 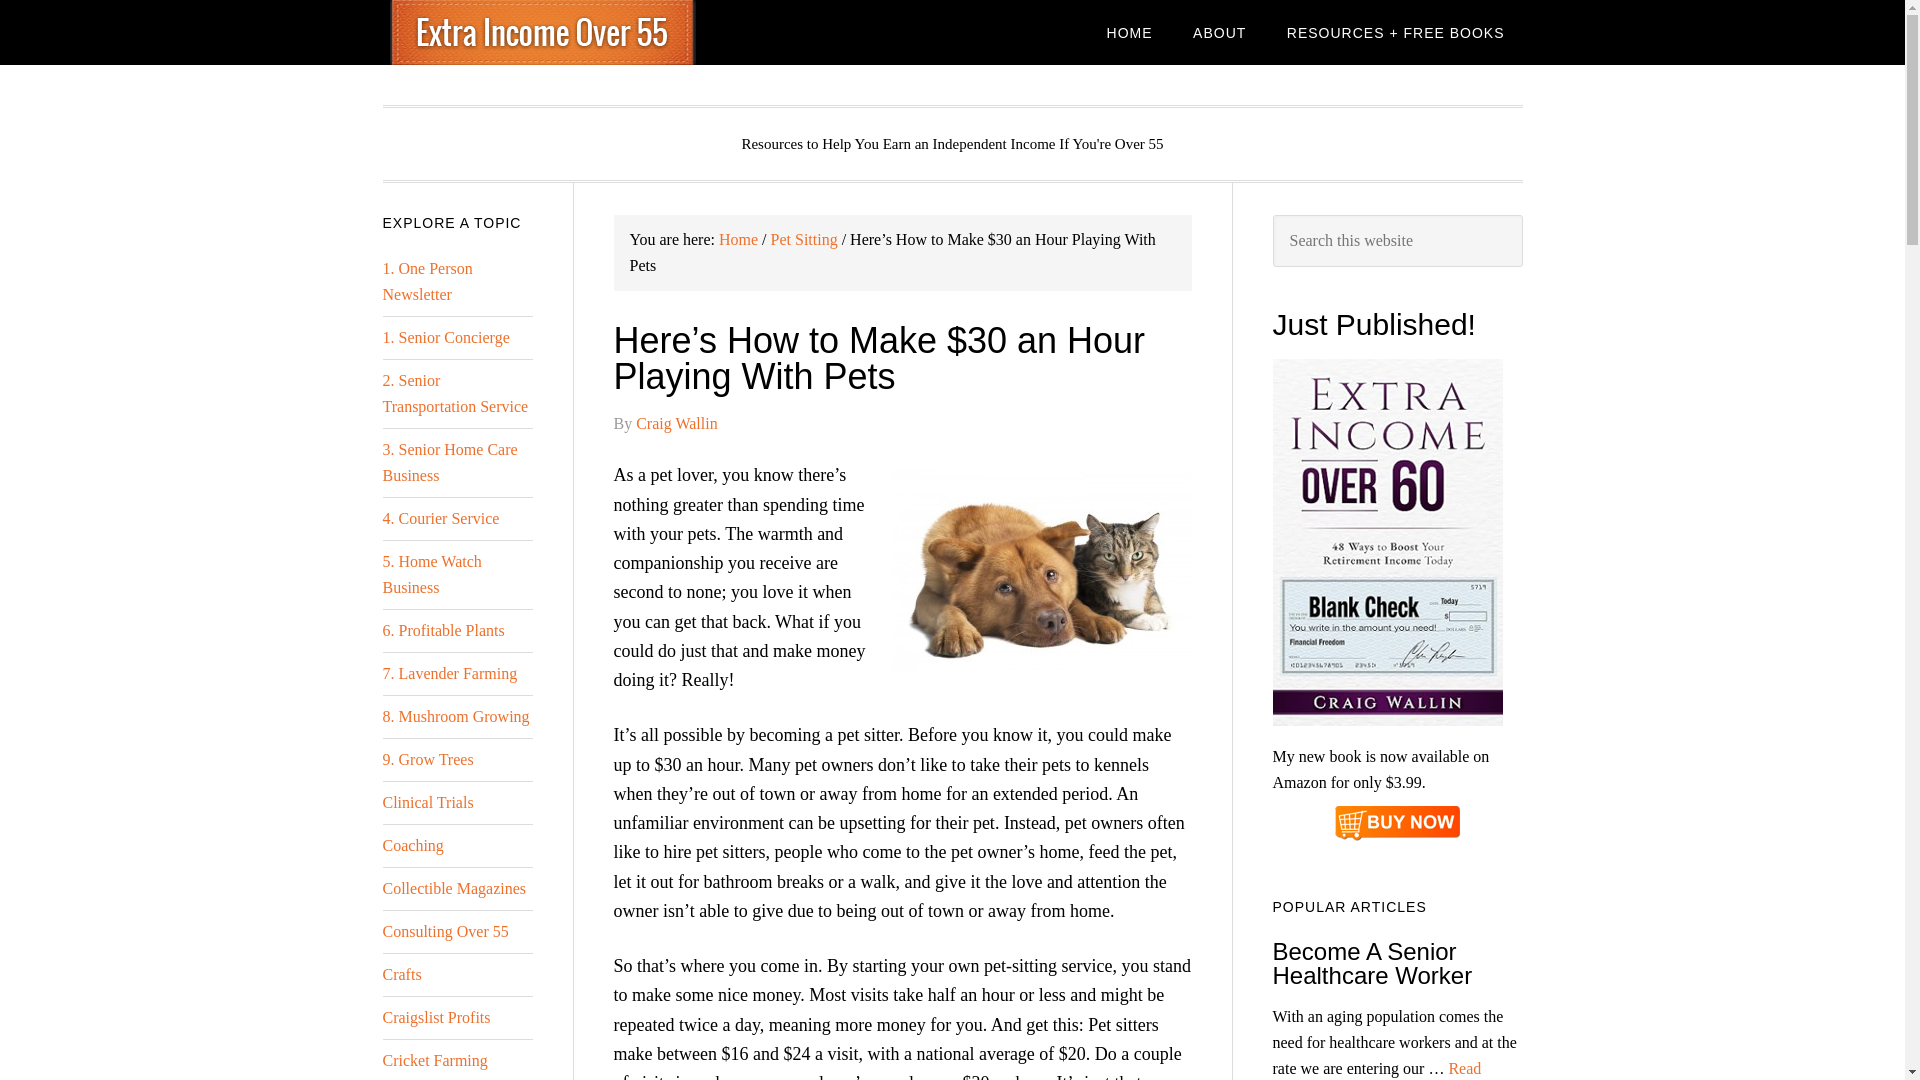 What do you see at coordinates (676, 423) in the screenshot?
I see `Craig Wallin` at bounding box center [676, 423].